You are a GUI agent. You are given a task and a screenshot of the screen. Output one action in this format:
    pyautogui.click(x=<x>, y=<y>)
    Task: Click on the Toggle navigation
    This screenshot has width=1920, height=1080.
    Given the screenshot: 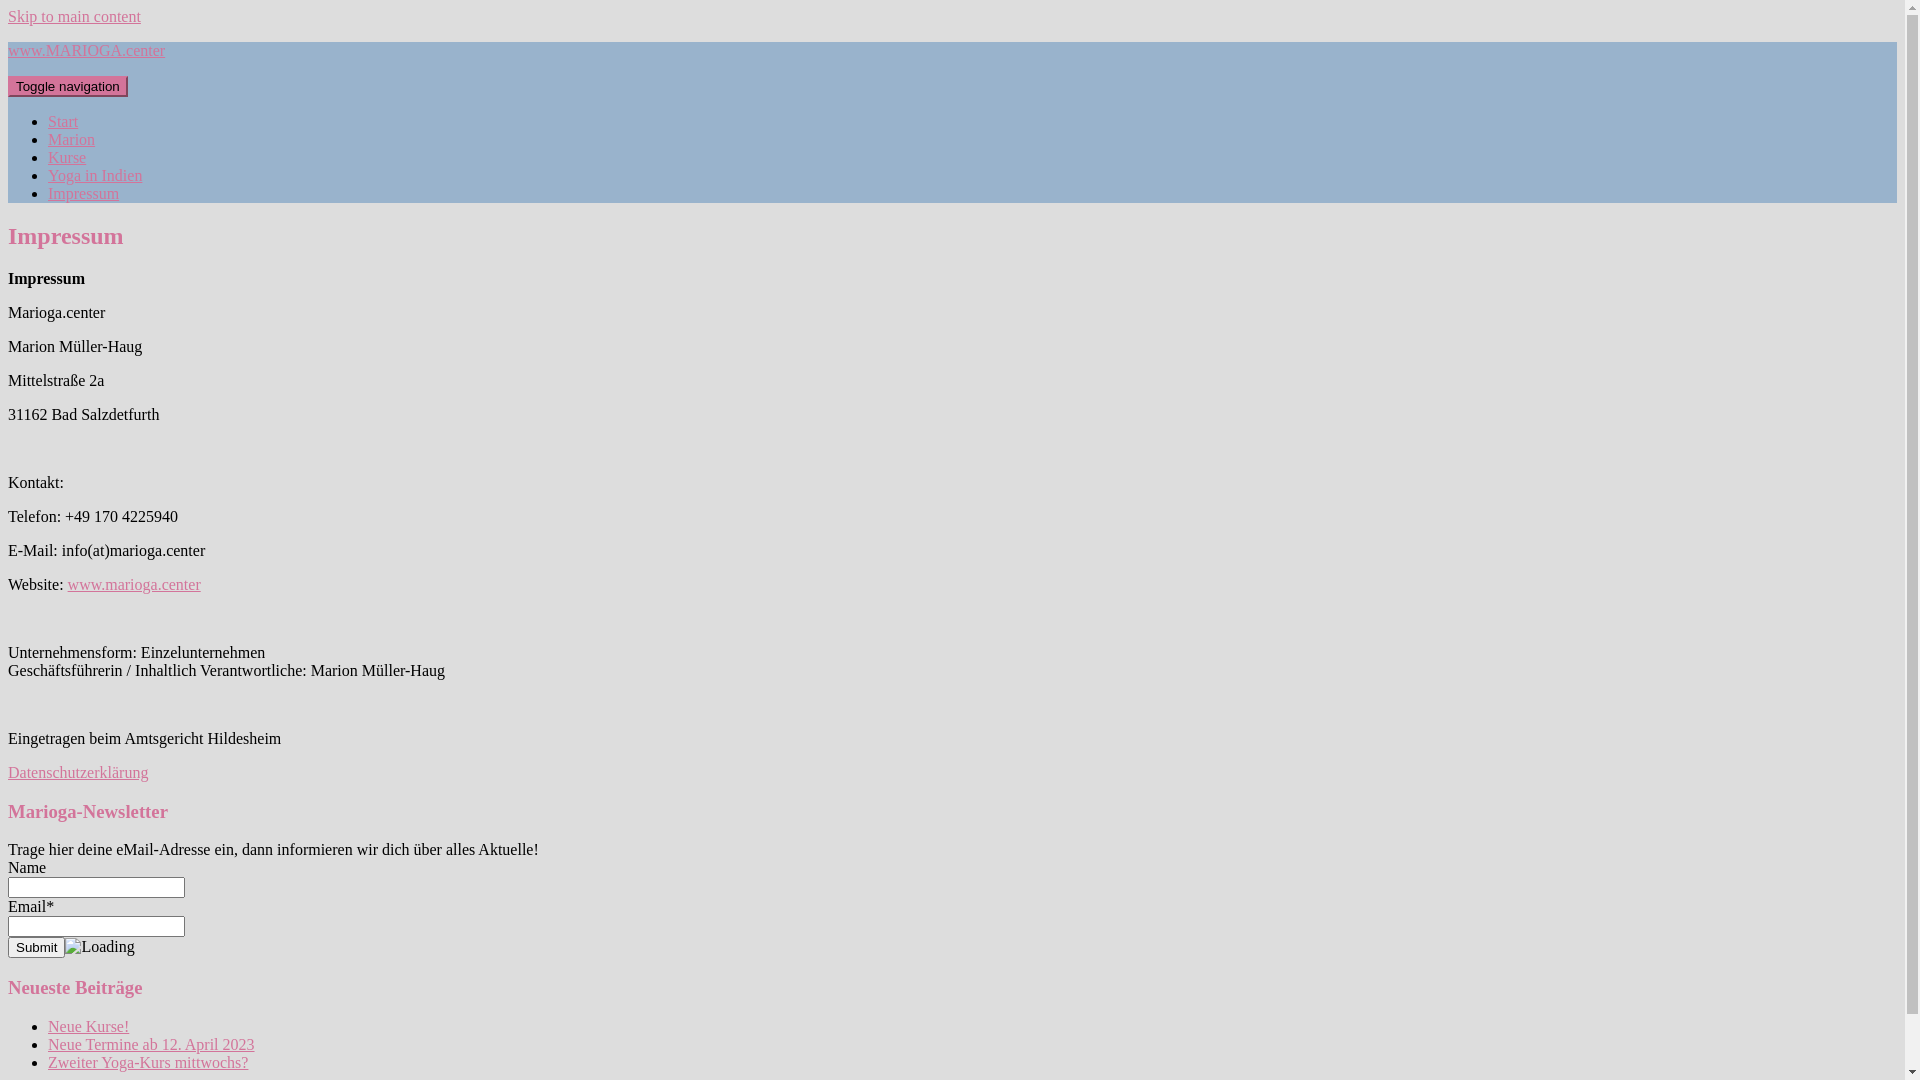 What is the action you would take?
    pyautogui.click(x=68, y=86)
    